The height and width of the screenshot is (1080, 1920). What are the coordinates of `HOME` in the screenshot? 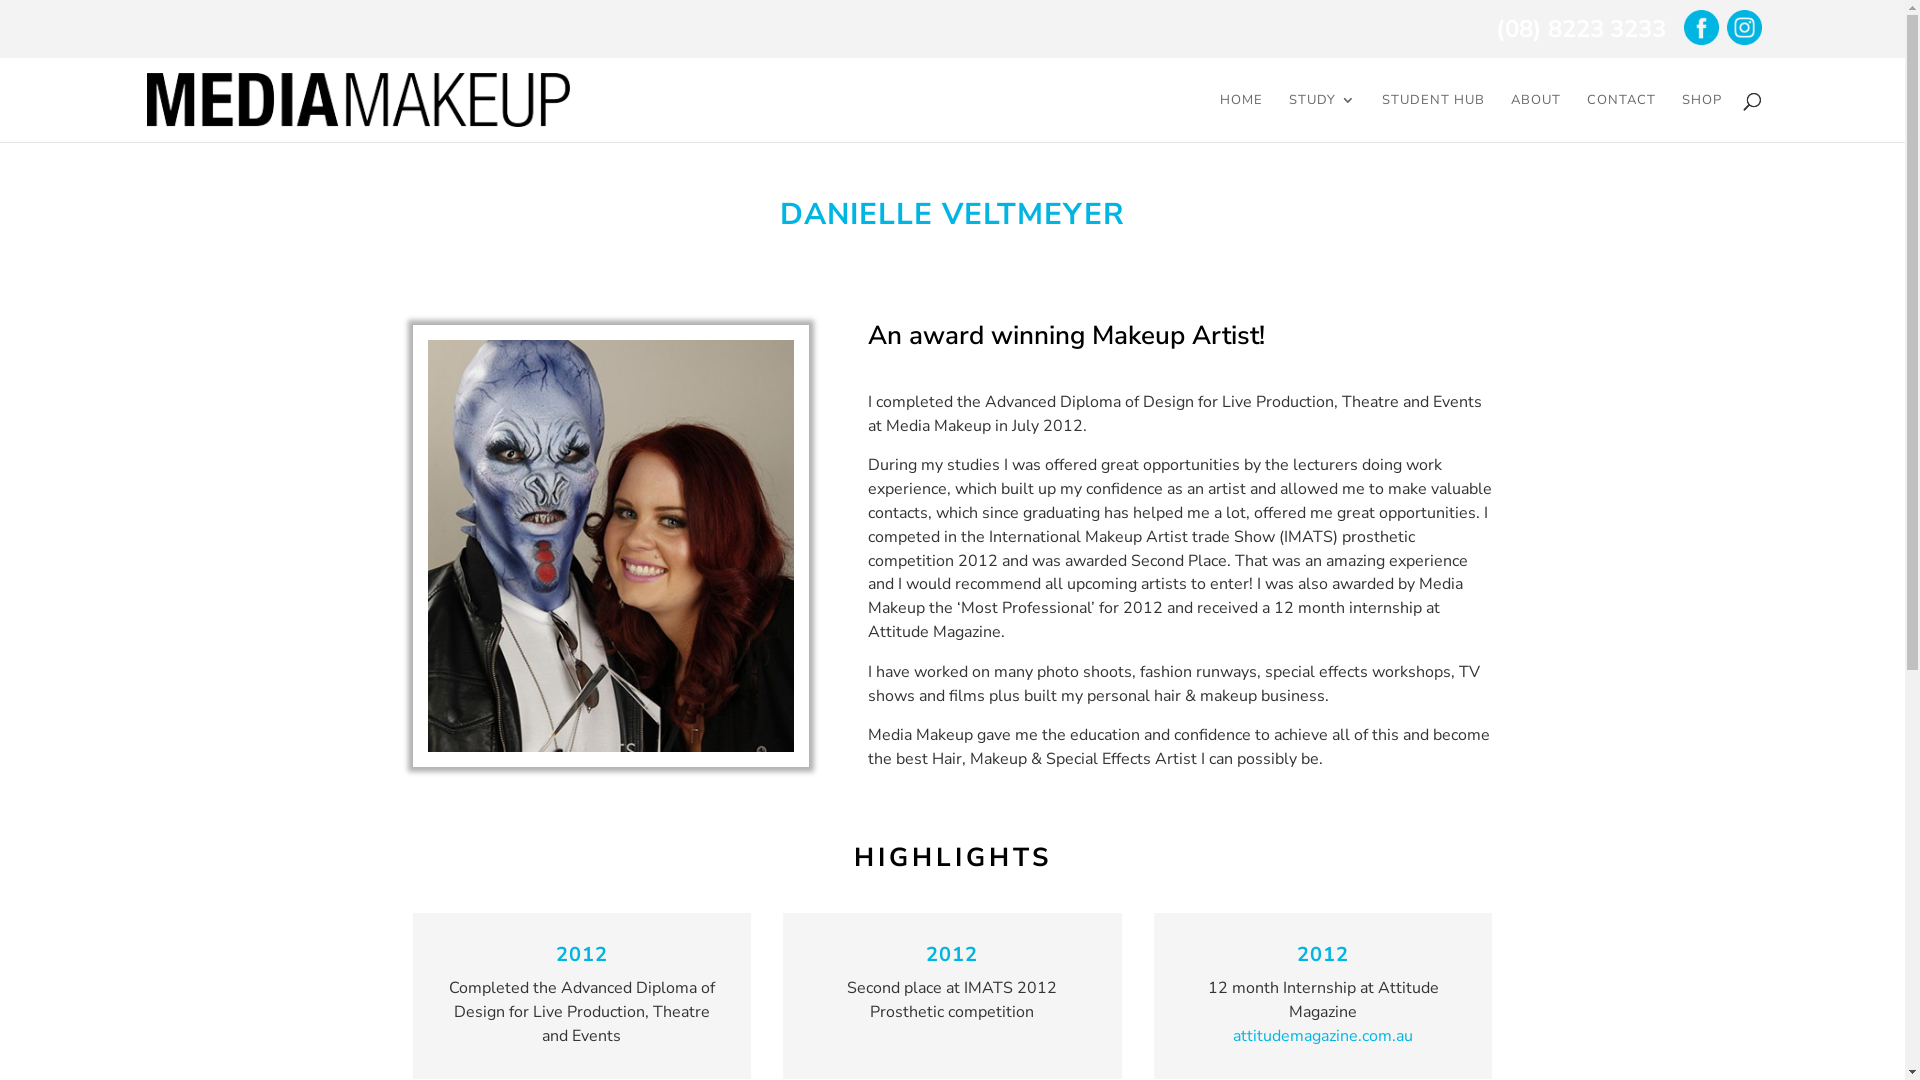 It's located at (1242, 118).